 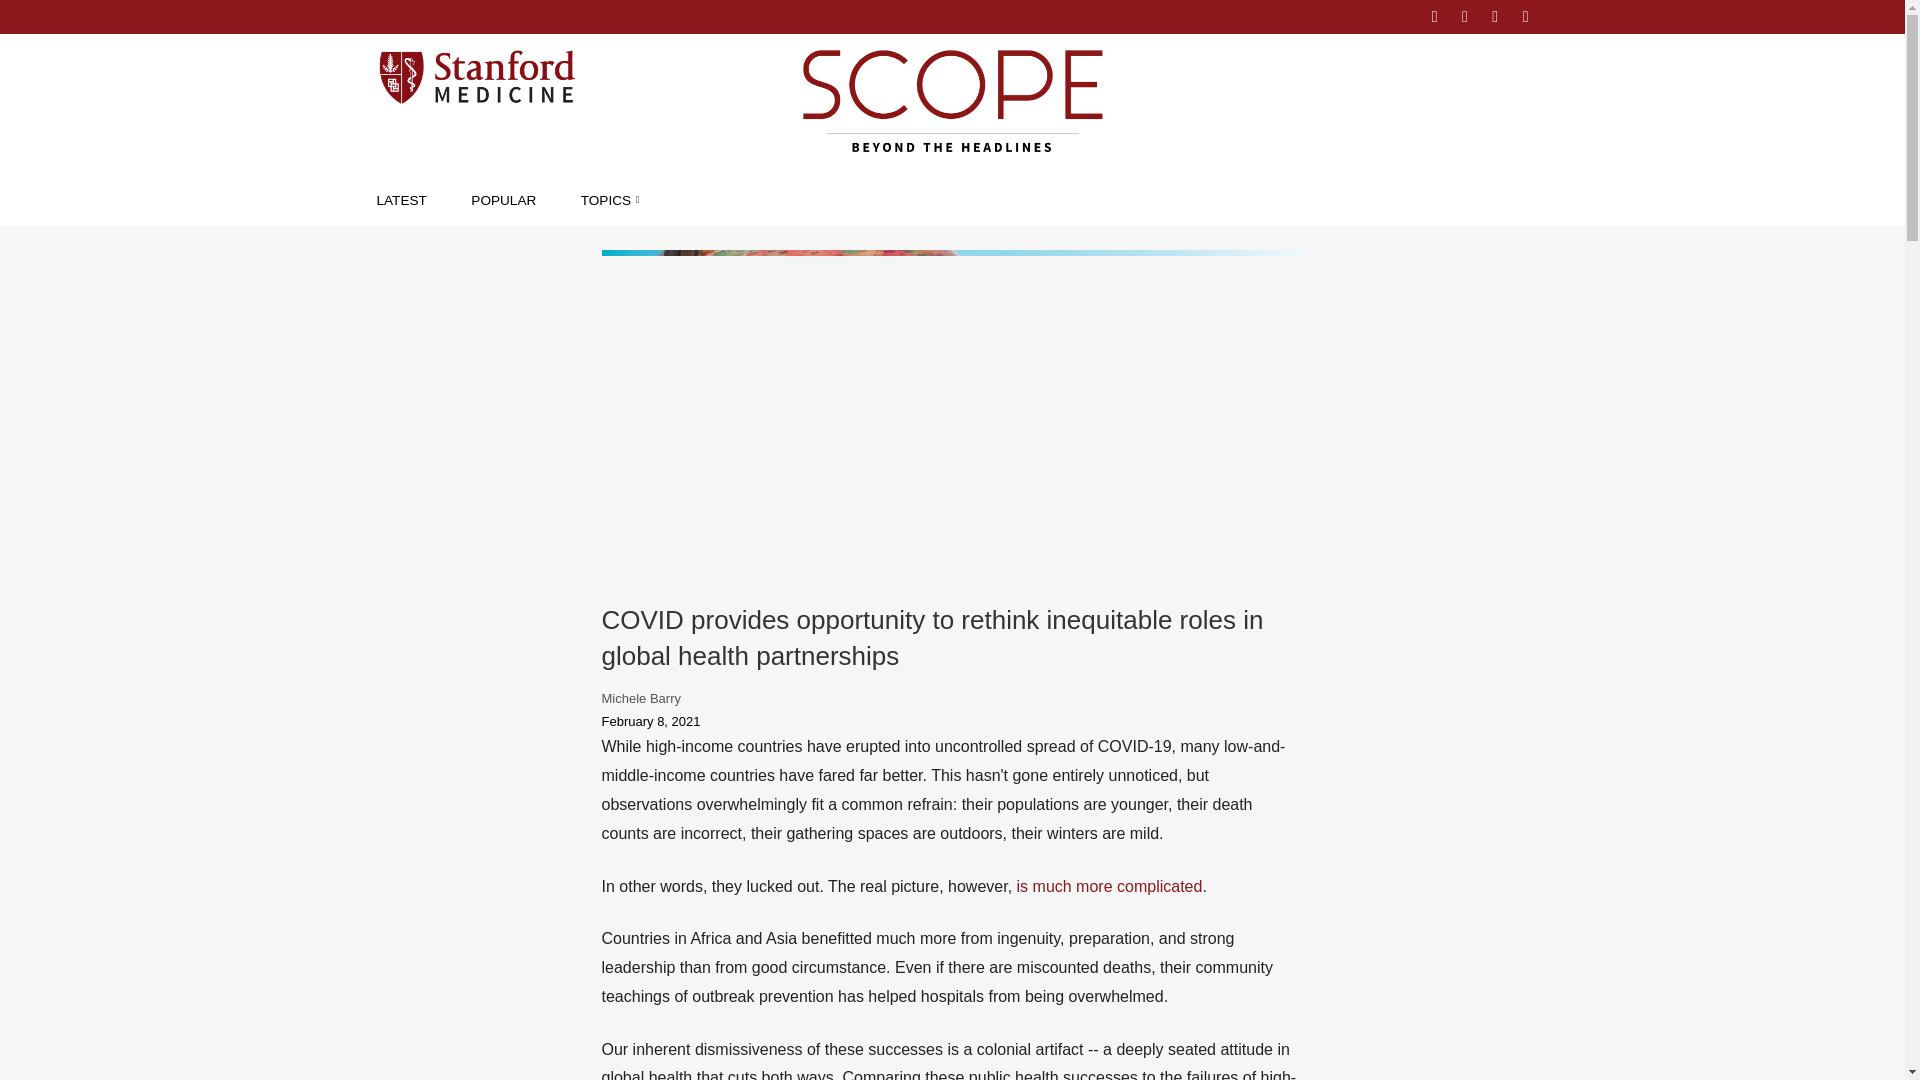 What do you see at coordinates (401, 200) in the screenshot?
I see `LATEST` at bounding box center [401, 200].